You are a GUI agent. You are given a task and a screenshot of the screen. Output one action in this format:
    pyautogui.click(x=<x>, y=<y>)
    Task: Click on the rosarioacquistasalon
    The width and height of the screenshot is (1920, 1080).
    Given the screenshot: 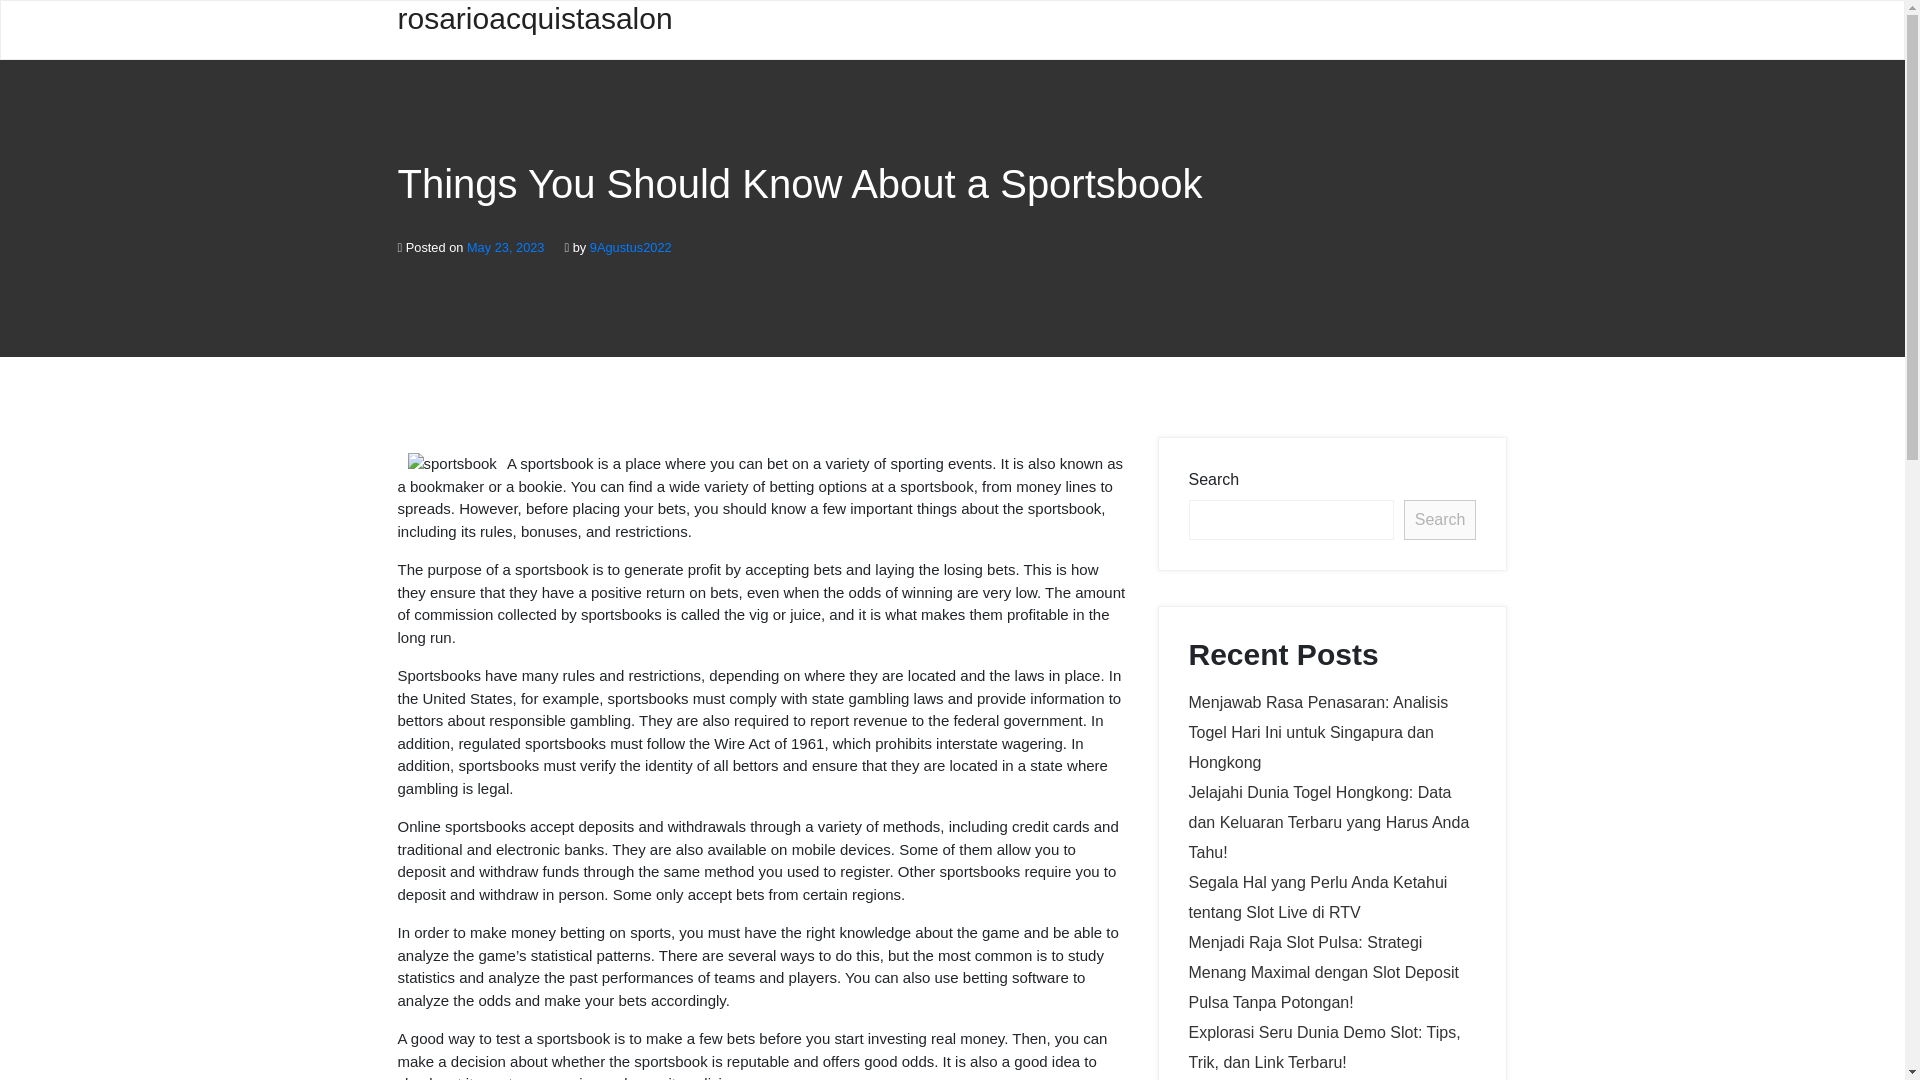 What is the action you would take?
    pyautogui.click(x=528, y=30)
    